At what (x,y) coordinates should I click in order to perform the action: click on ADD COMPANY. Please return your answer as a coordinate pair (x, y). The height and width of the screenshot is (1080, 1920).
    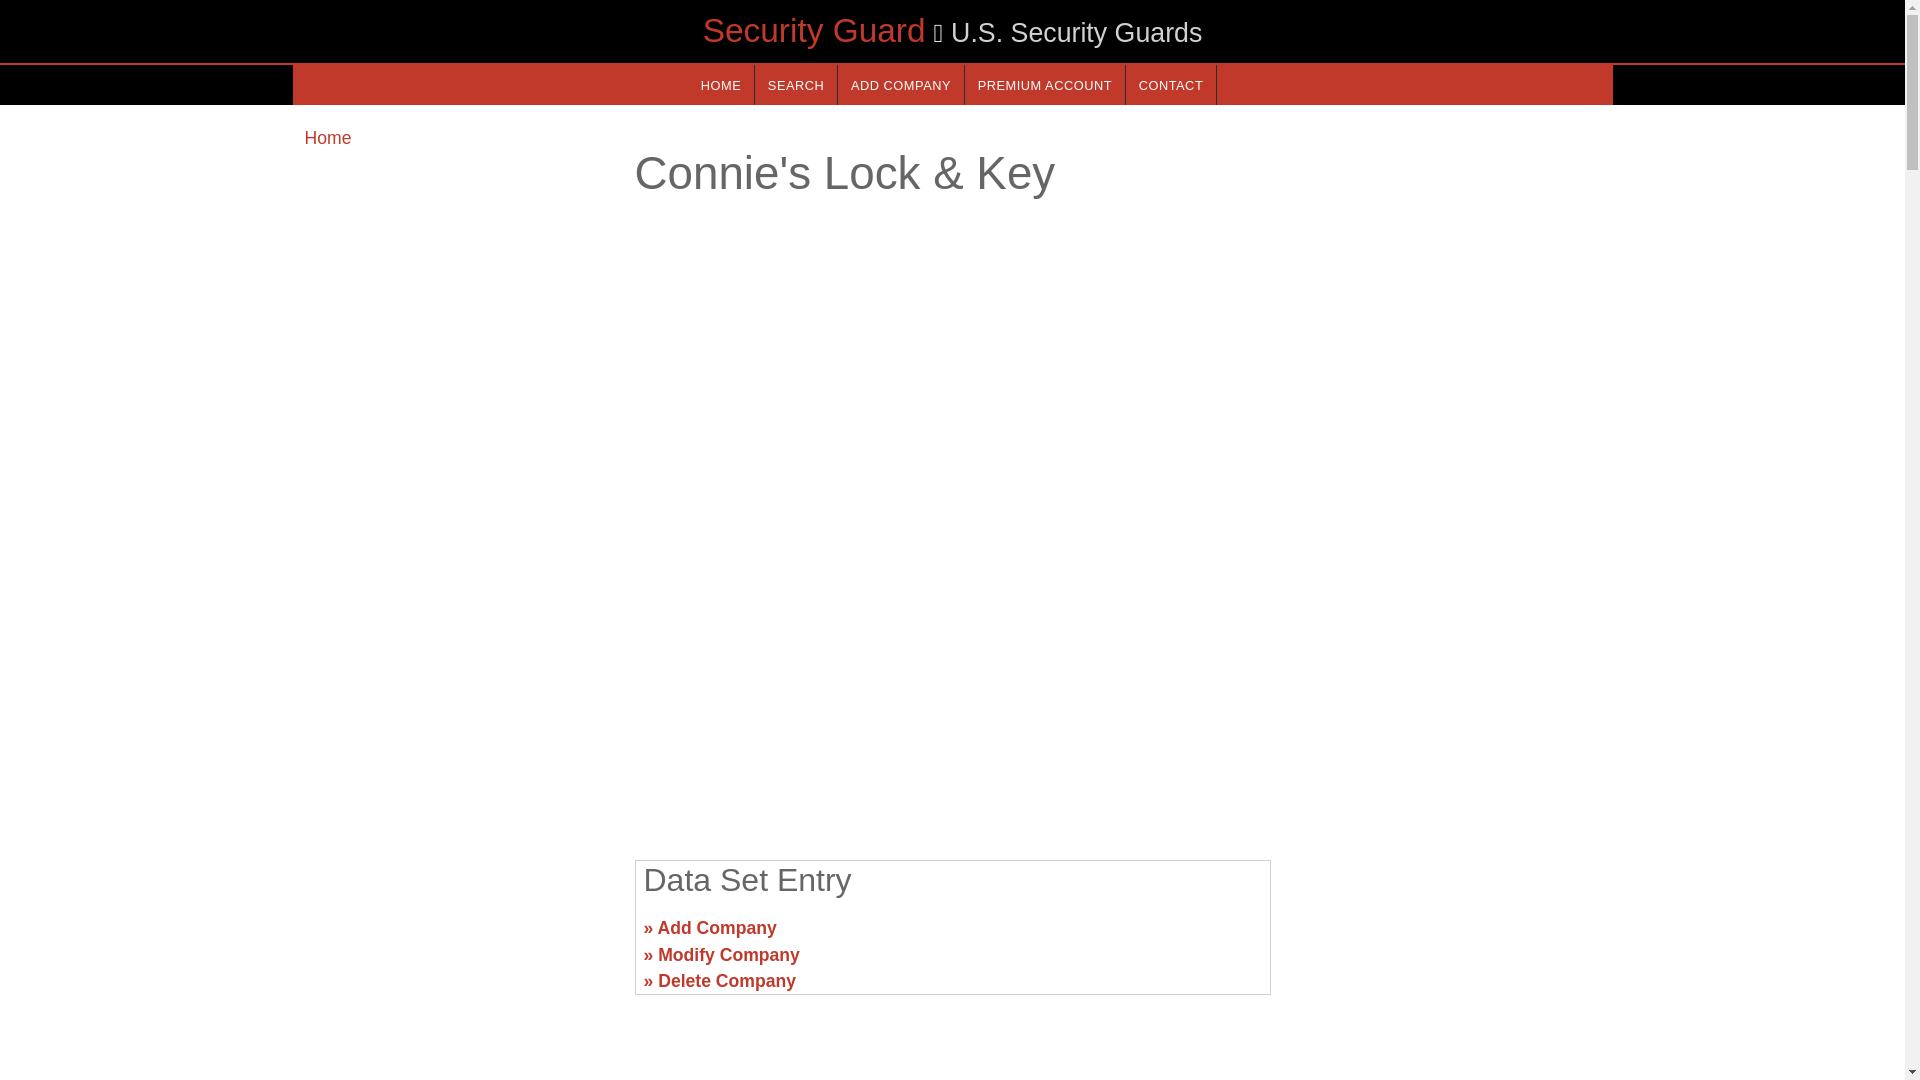
    Looking at the image, I should click on (900, 84).